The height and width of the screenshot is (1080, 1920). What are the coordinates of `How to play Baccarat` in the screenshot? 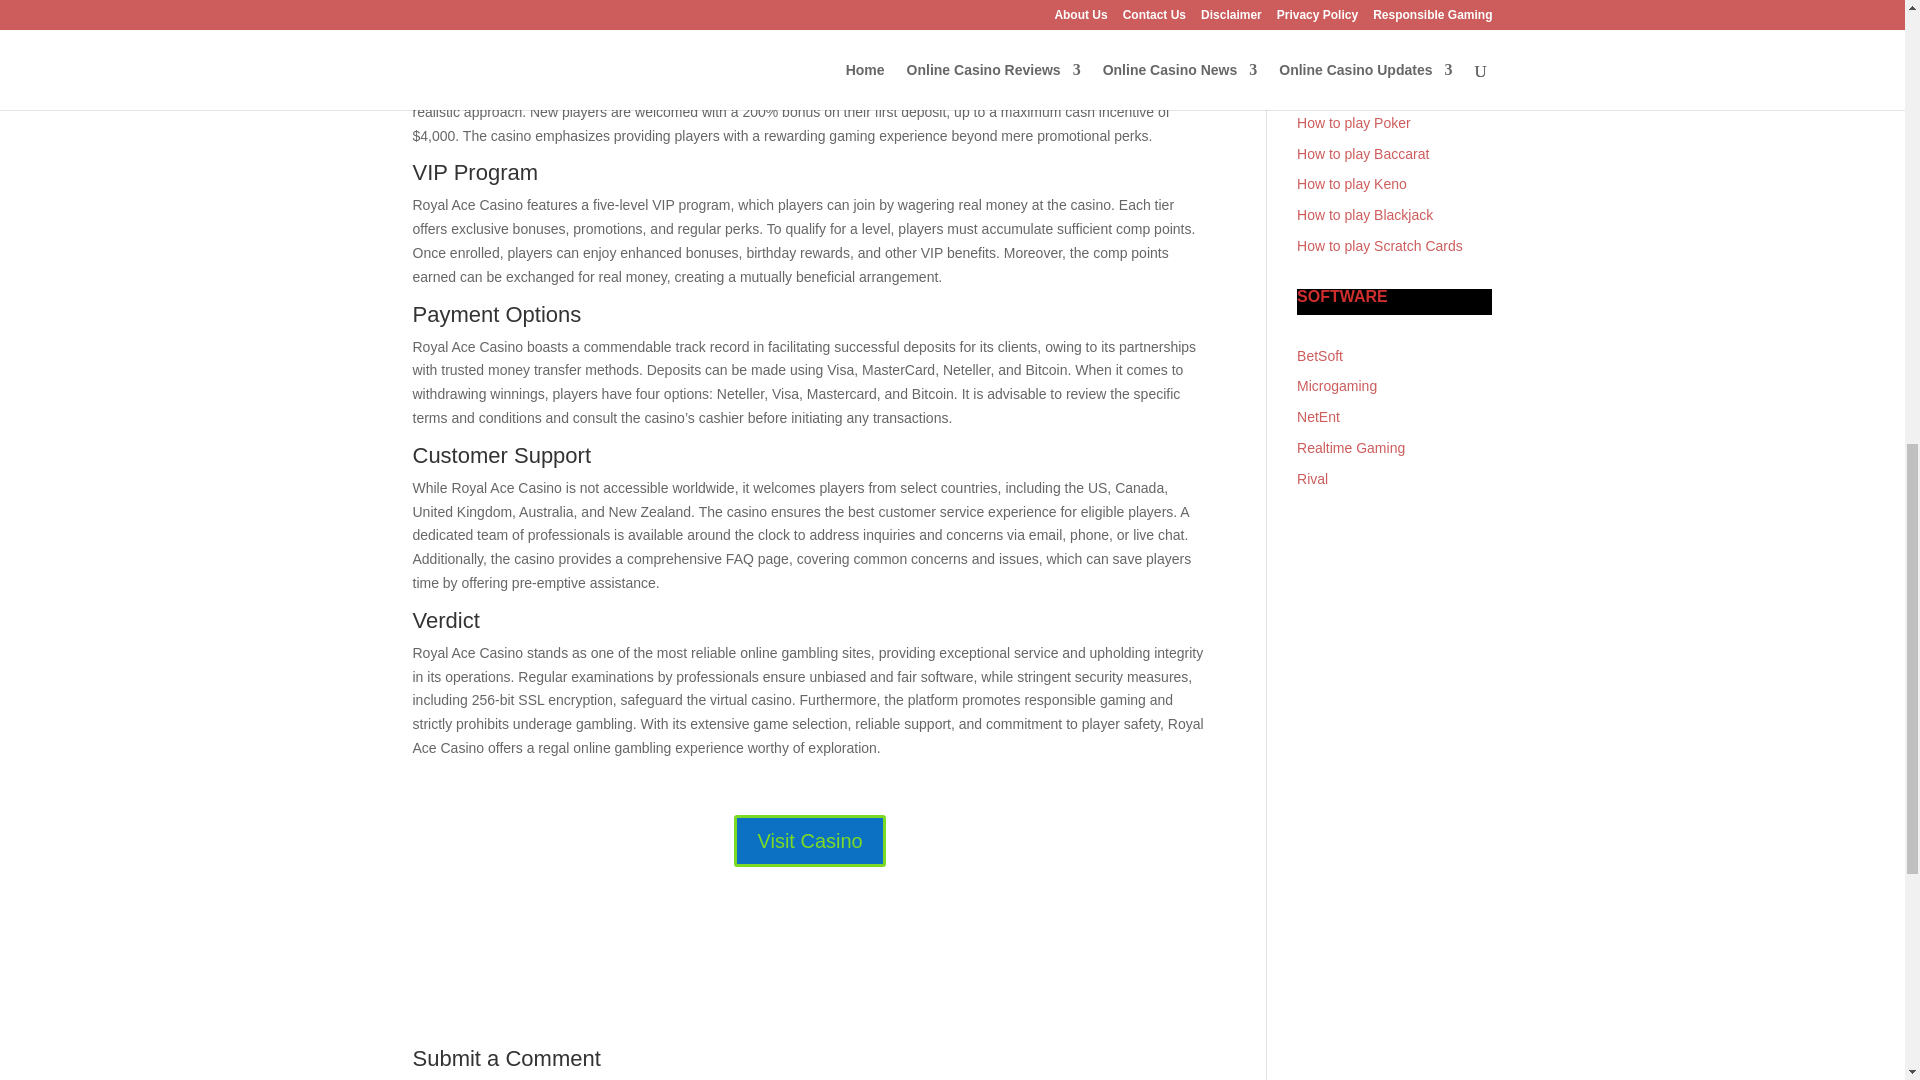 It's located at (1362, 154).